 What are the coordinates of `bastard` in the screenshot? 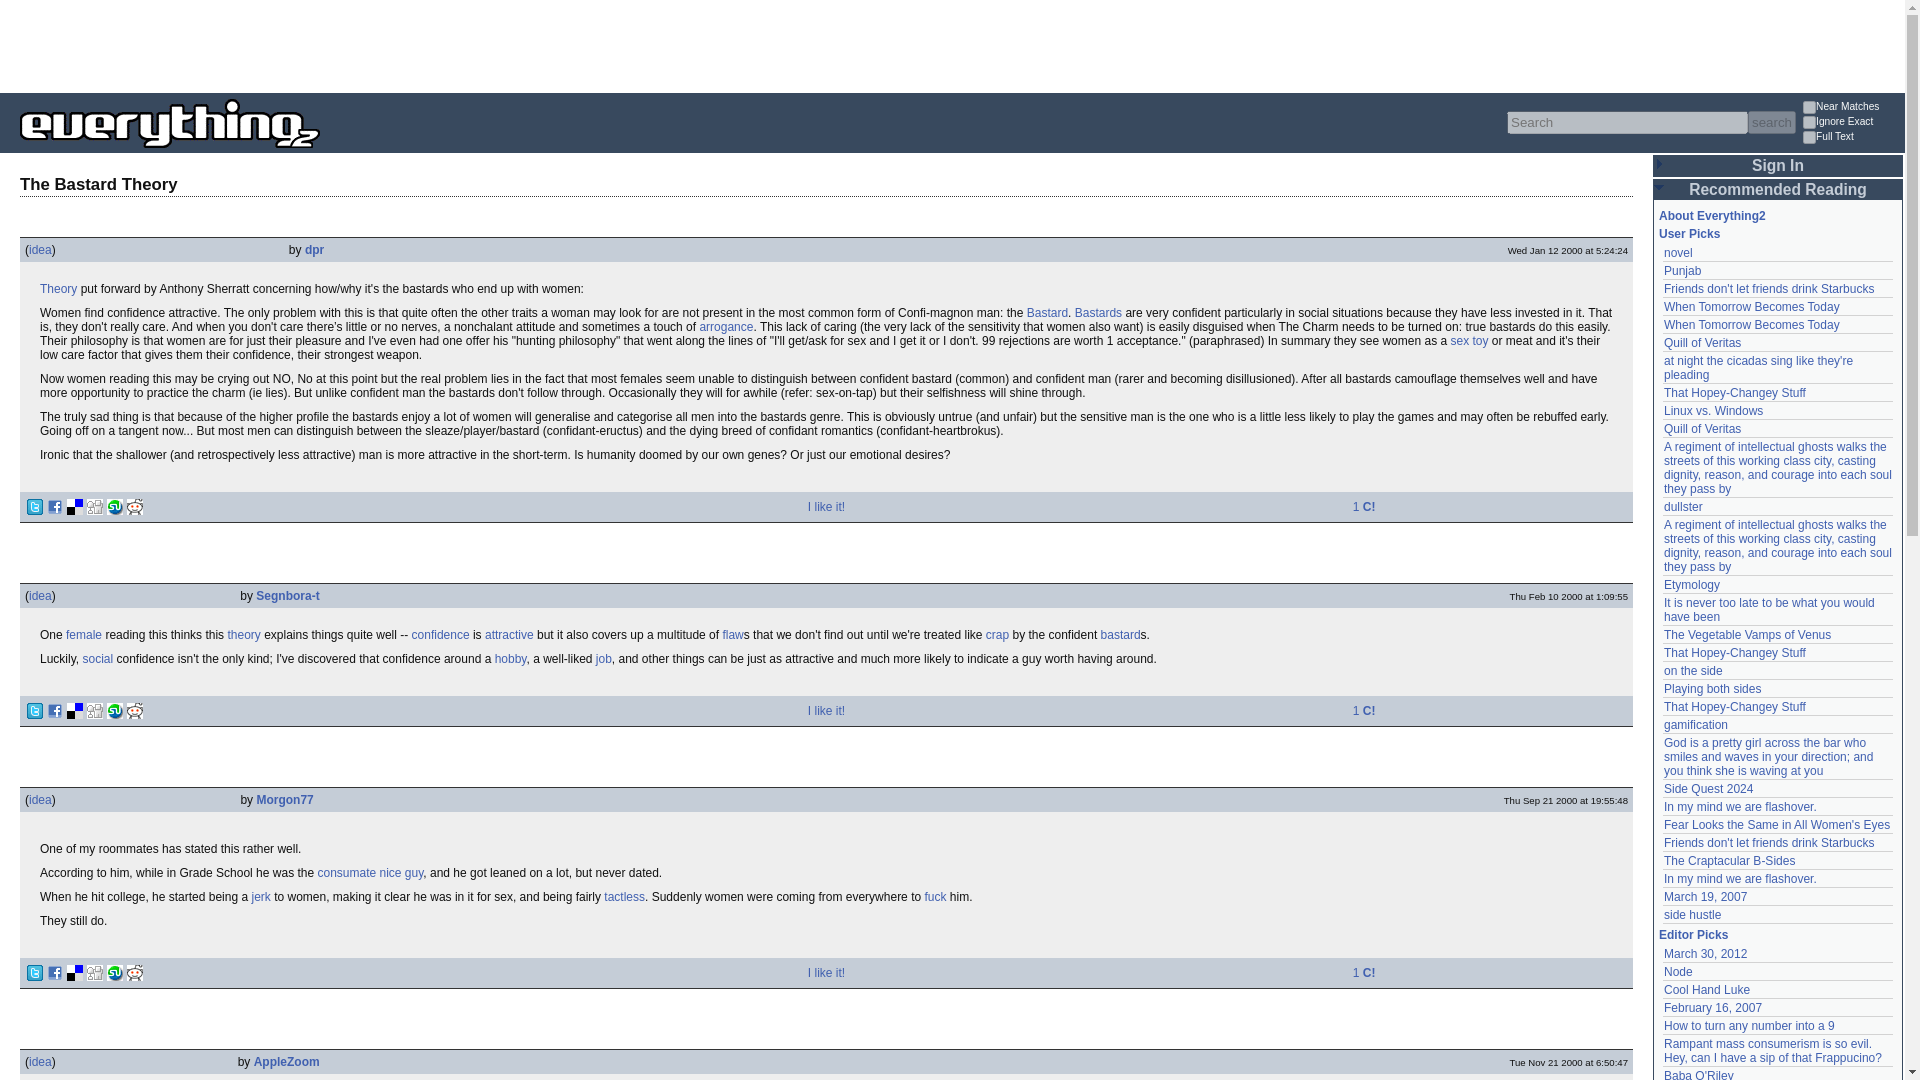 It's located at (1120, 634).